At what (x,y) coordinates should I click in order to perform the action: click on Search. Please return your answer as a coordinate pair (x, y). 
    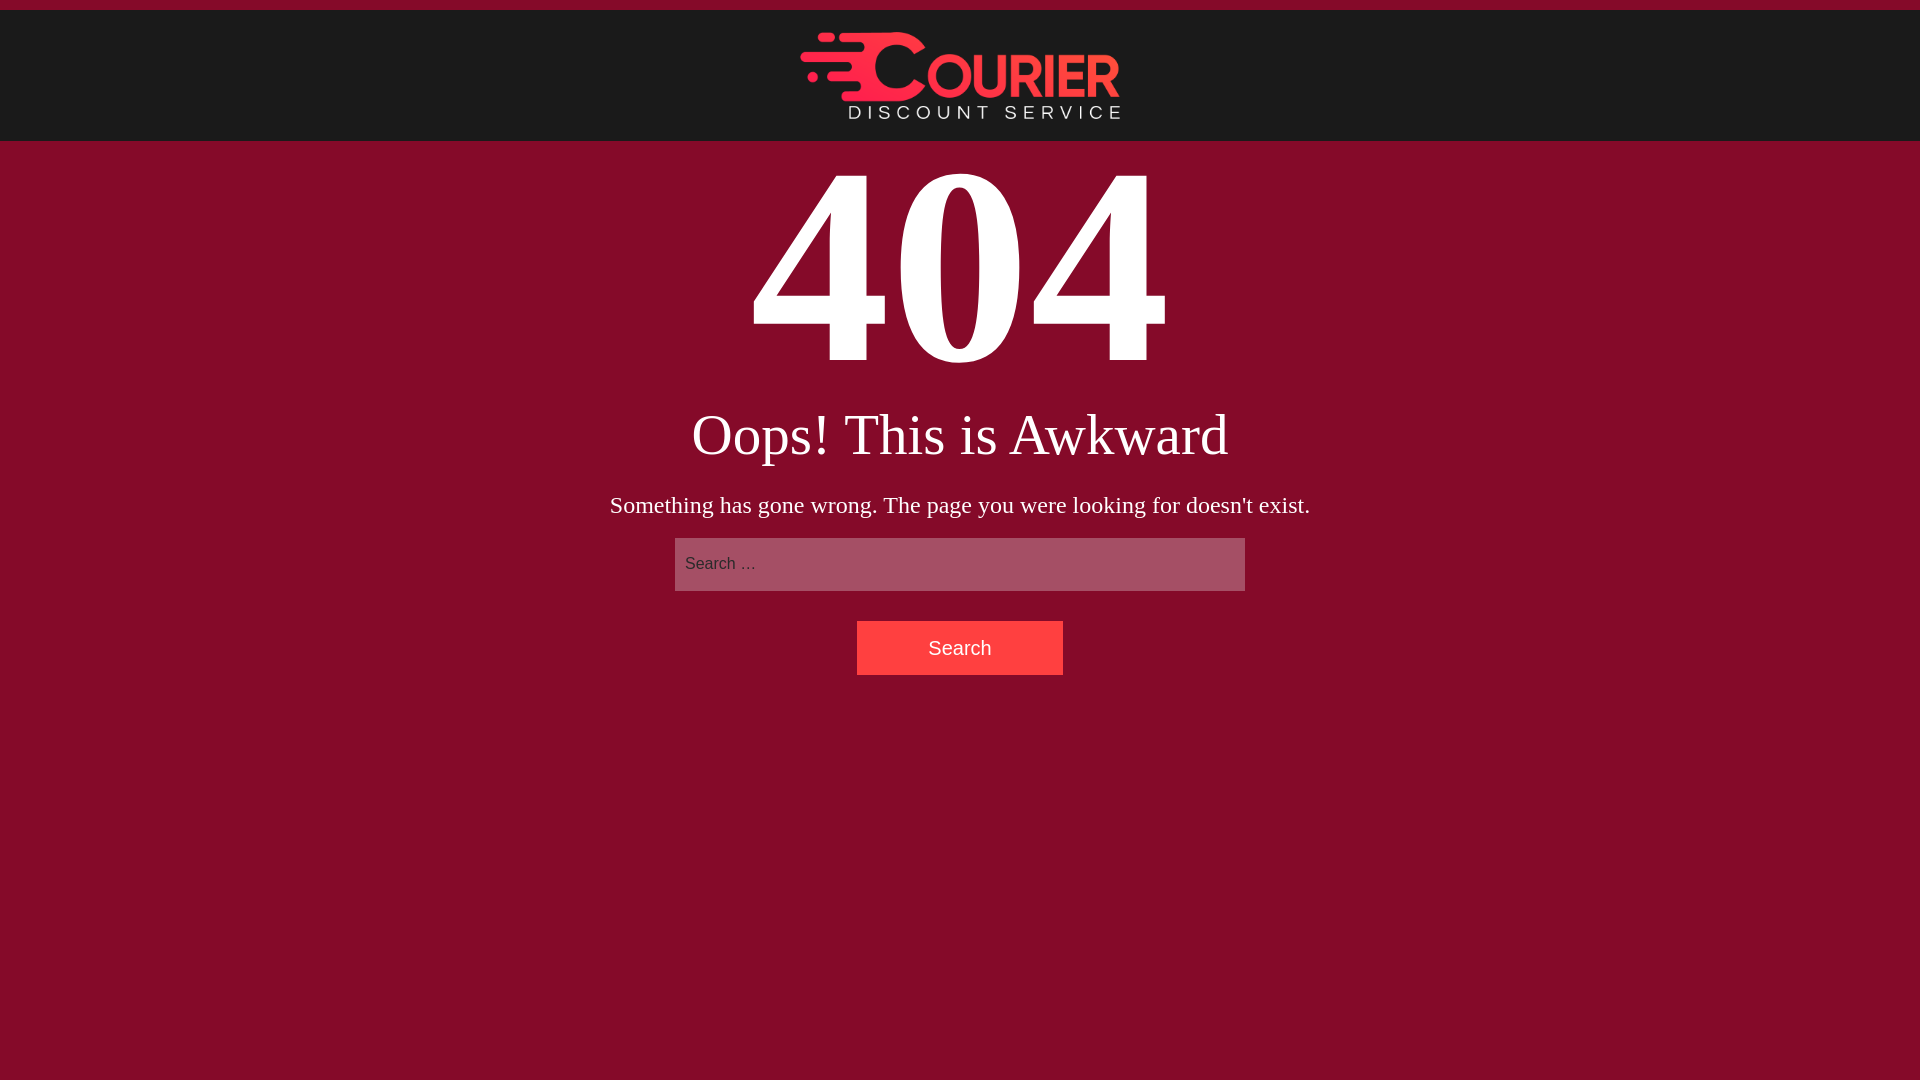
    Looking at the image, I should click on (960, 648).